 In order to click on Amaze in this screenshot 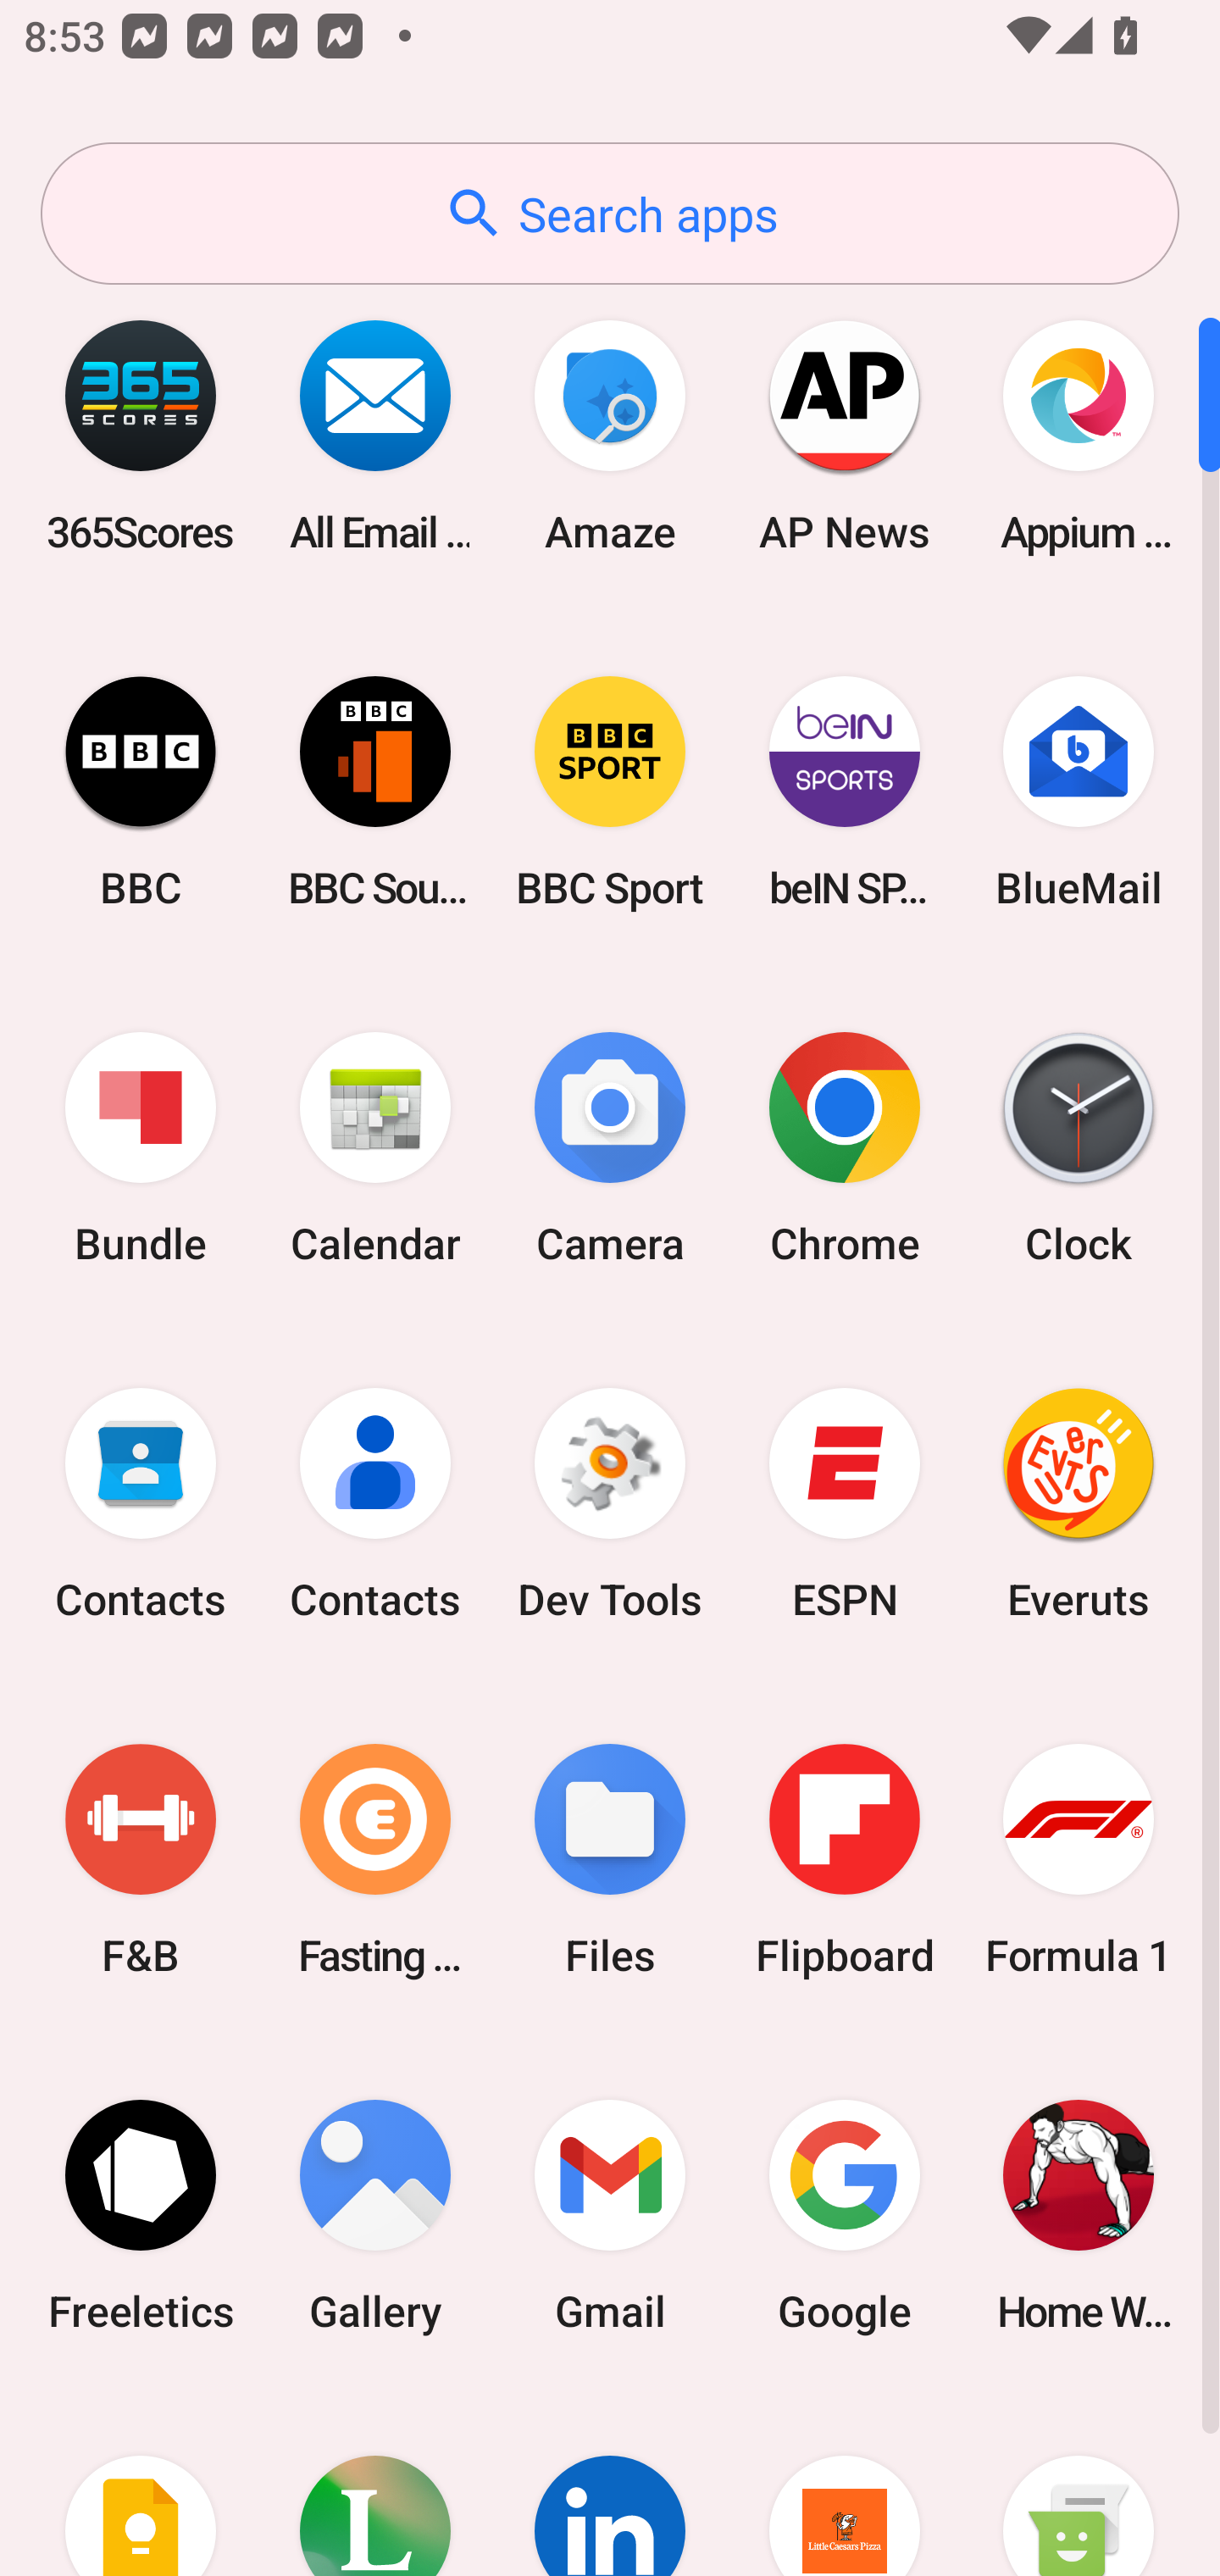, I will do `click(610, 436)`.